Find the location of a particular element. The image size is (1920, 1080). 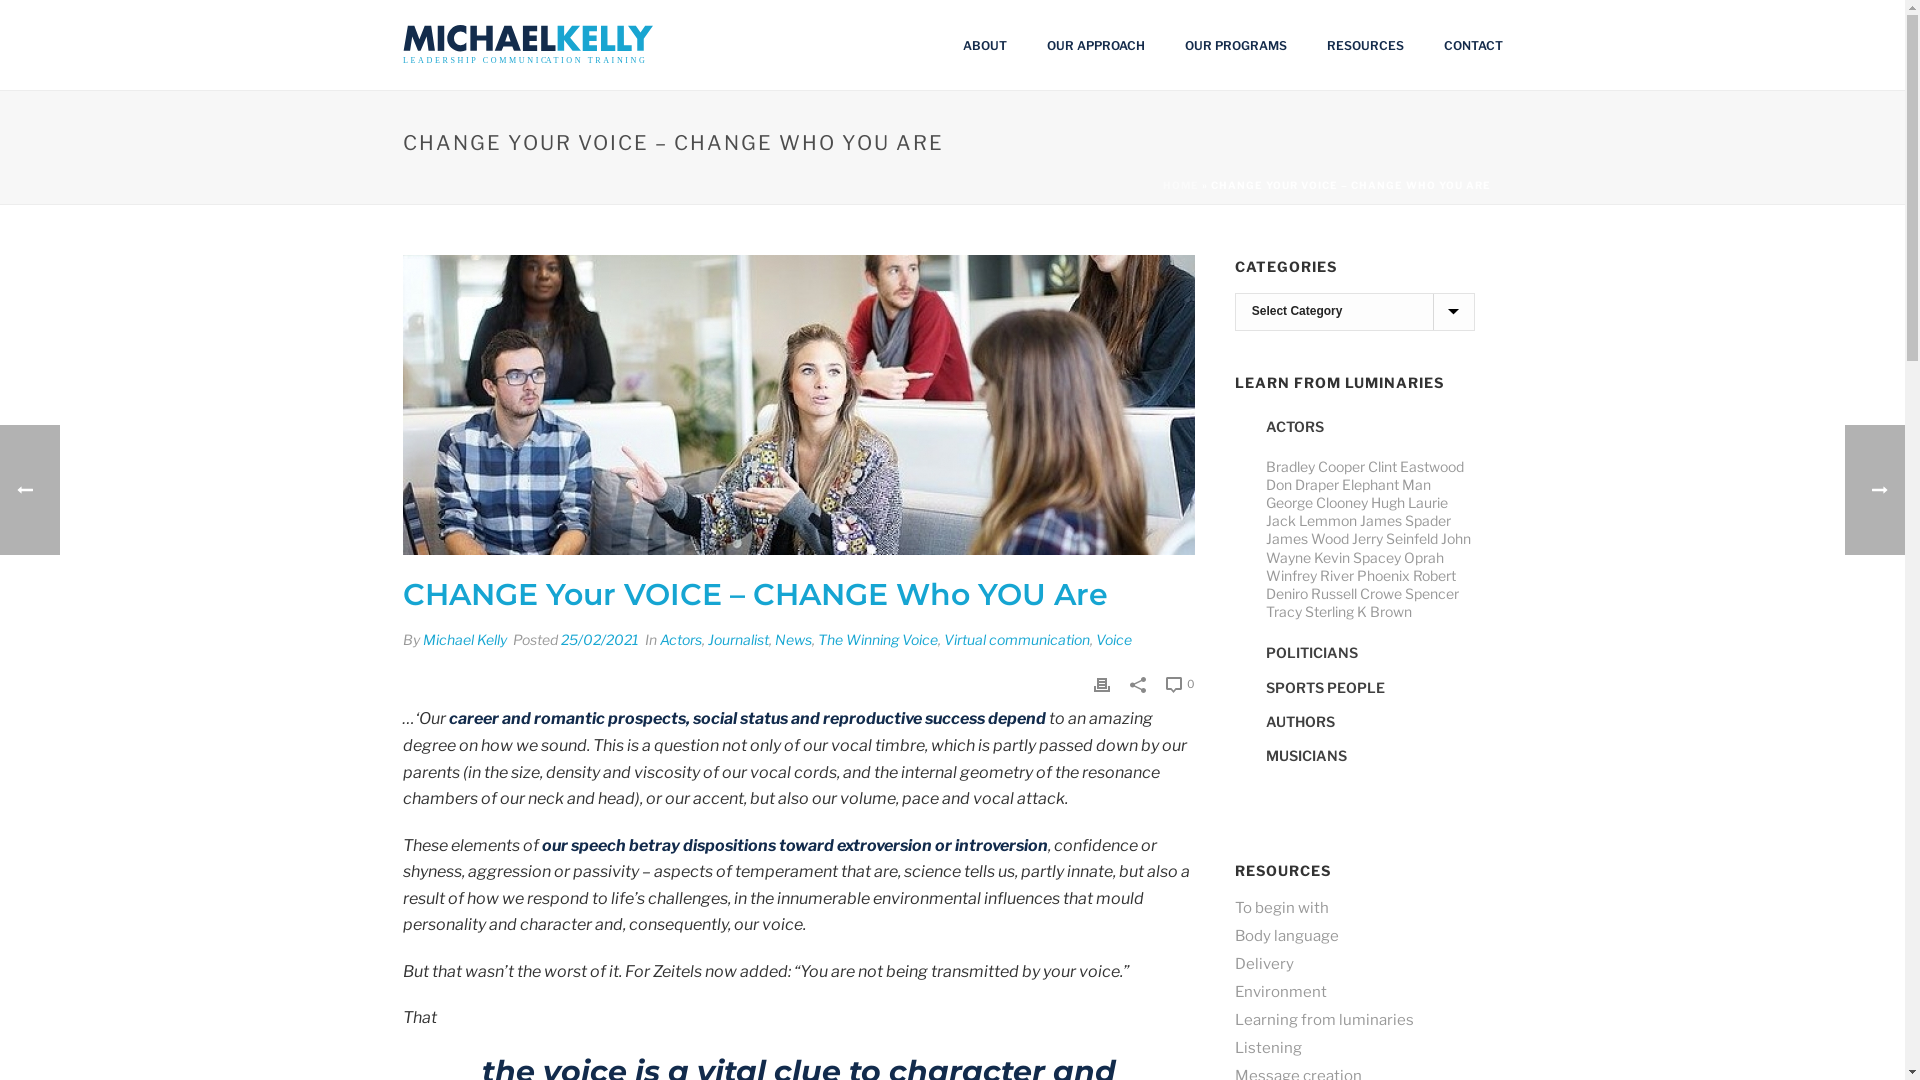

Environment is located at coordinates (1281, 992).